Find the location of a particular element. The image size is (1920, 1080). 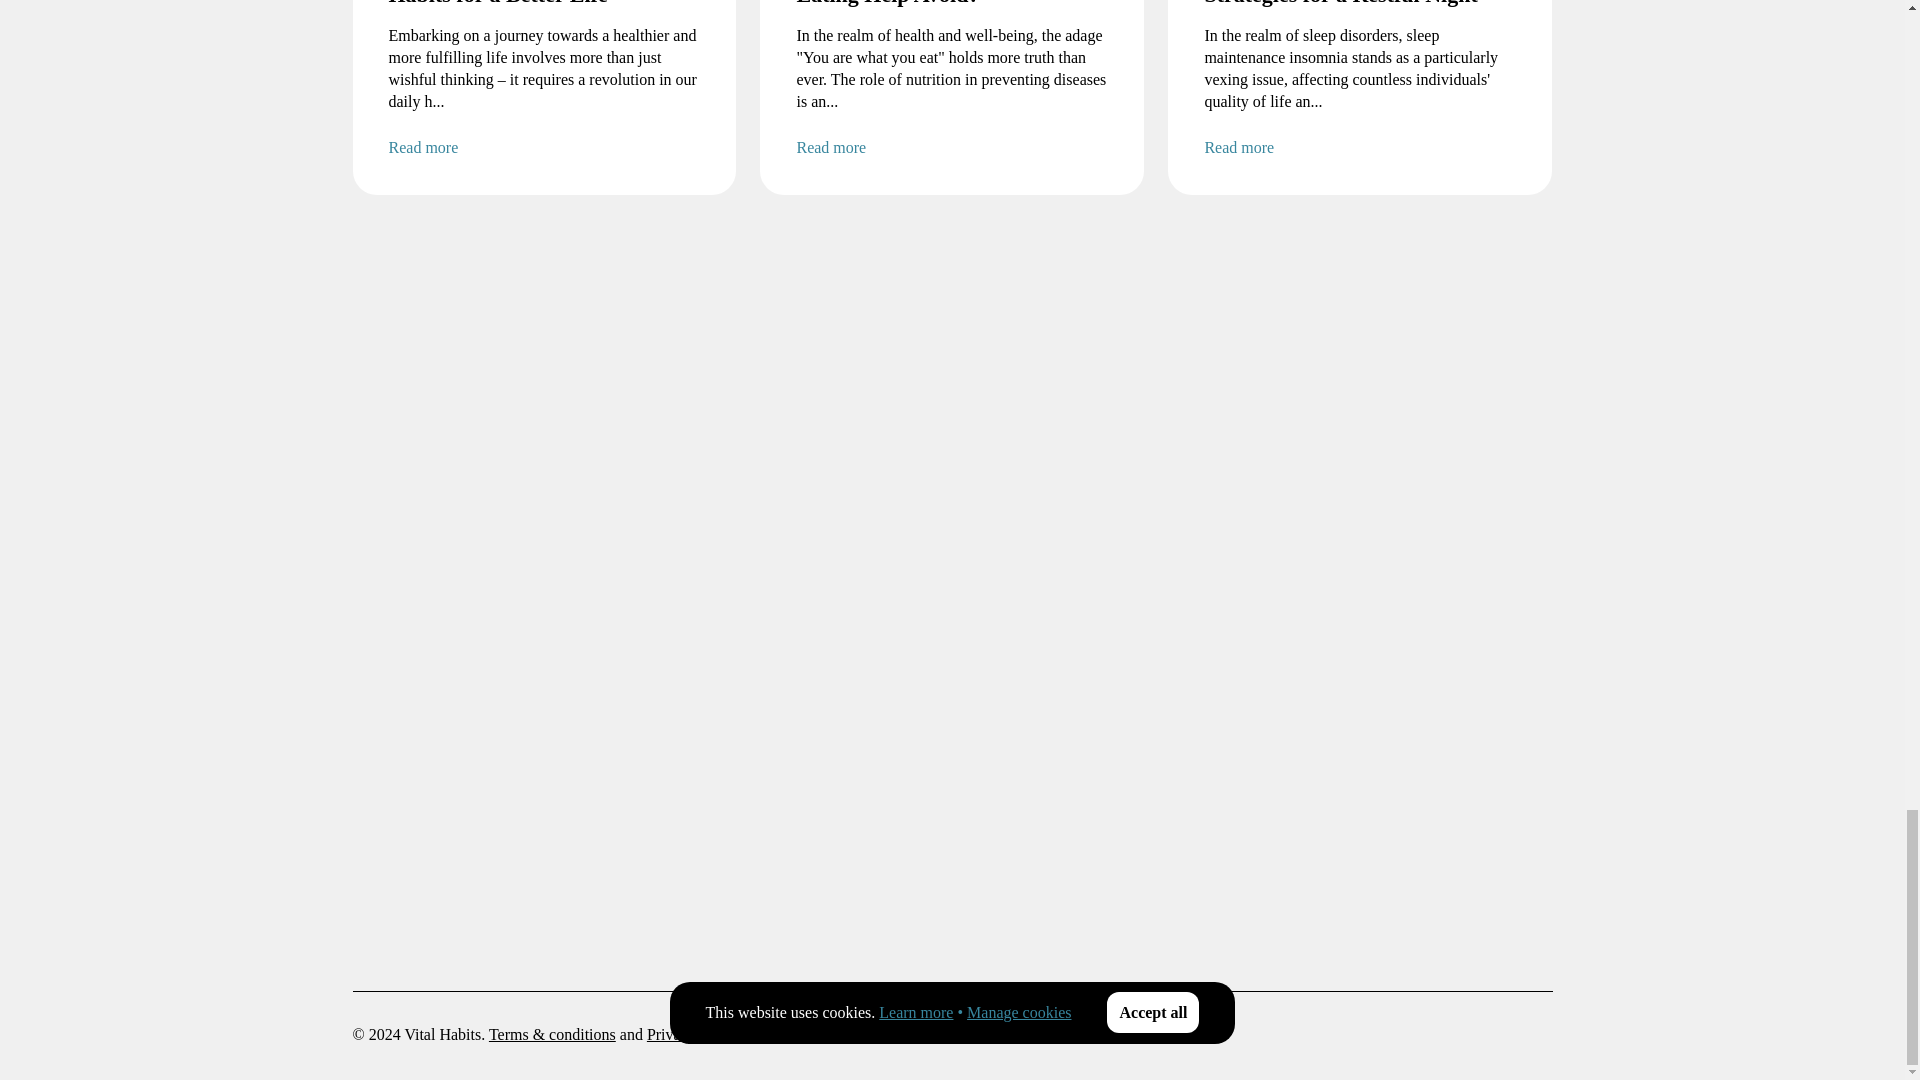

Read more is located at coordinates (544, 148).